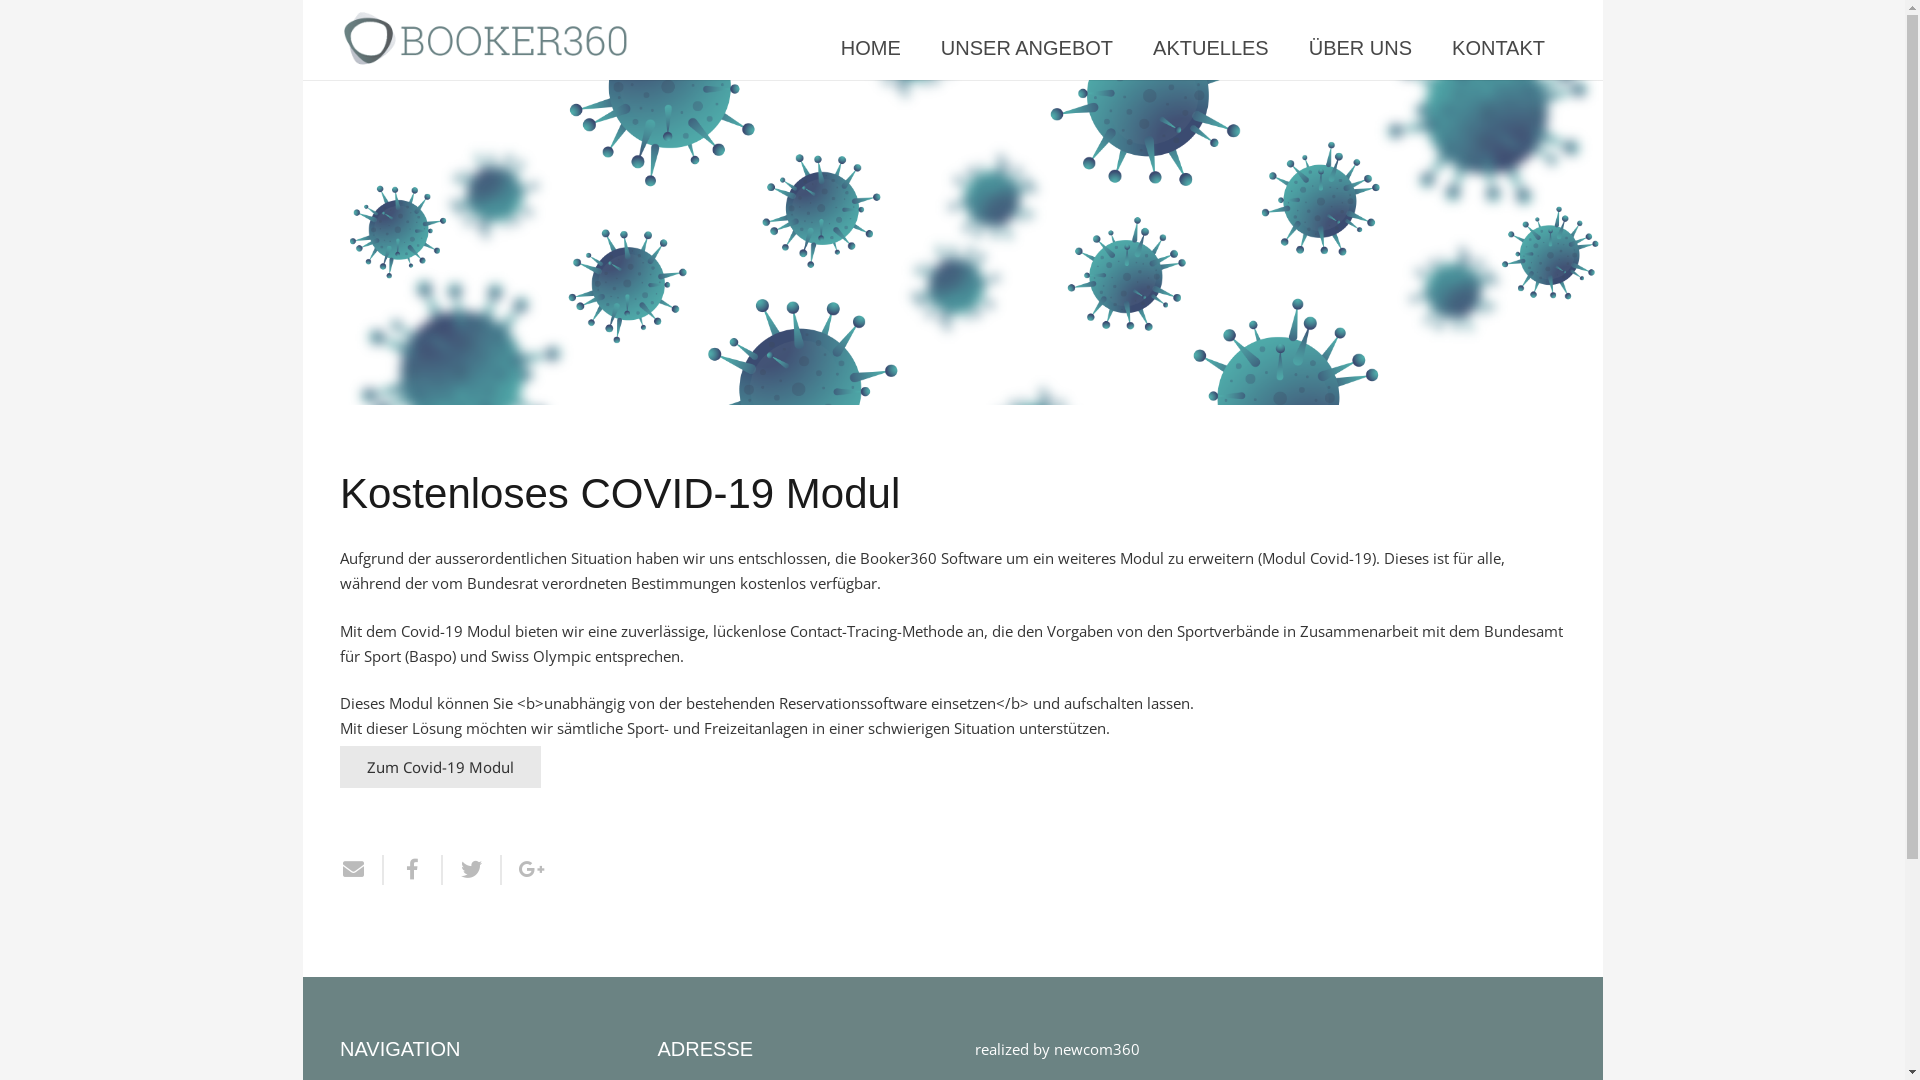 The width and height of the screenshot is (1920, 1080). Describe the element at coordinates (362, 870) in the screenshot. I see `Email this` at that location.